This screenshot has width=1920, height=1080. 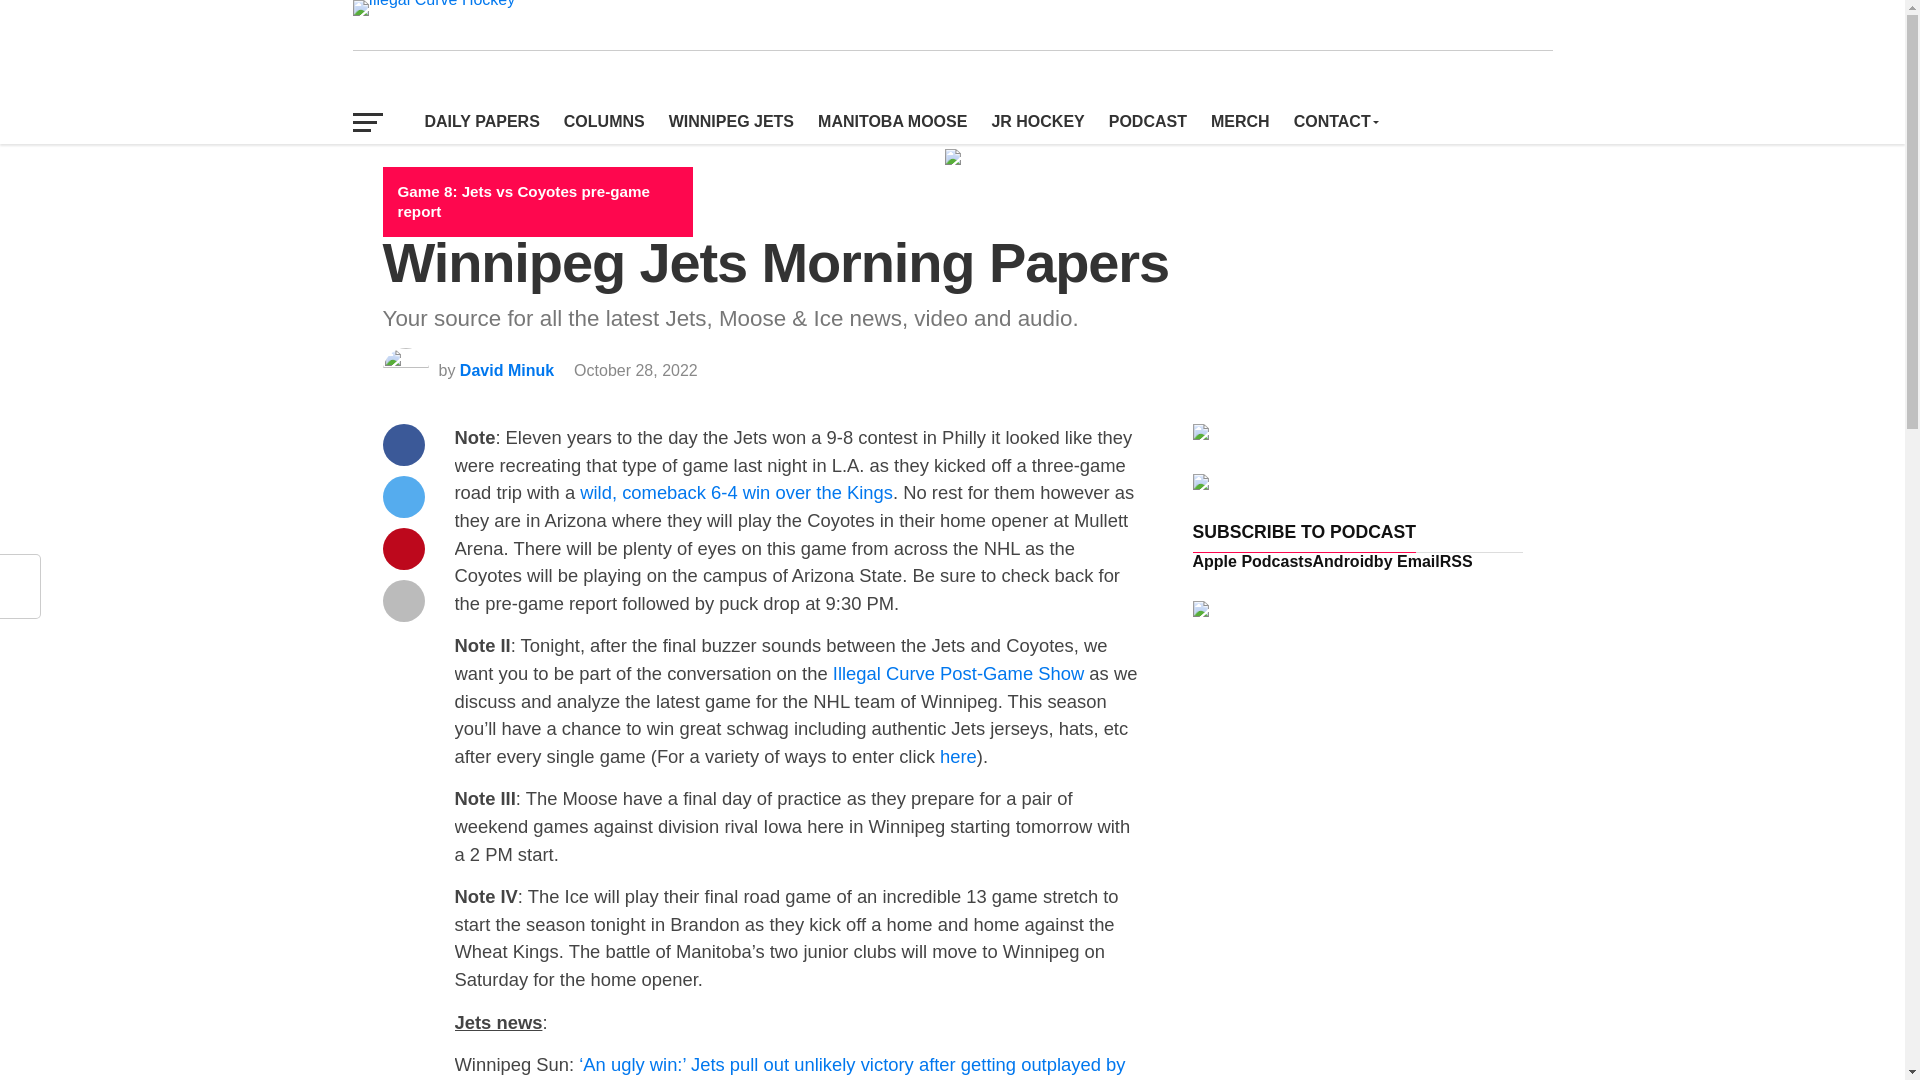 I want to click on JR HOCKEY, so click(x=1038, y=122).